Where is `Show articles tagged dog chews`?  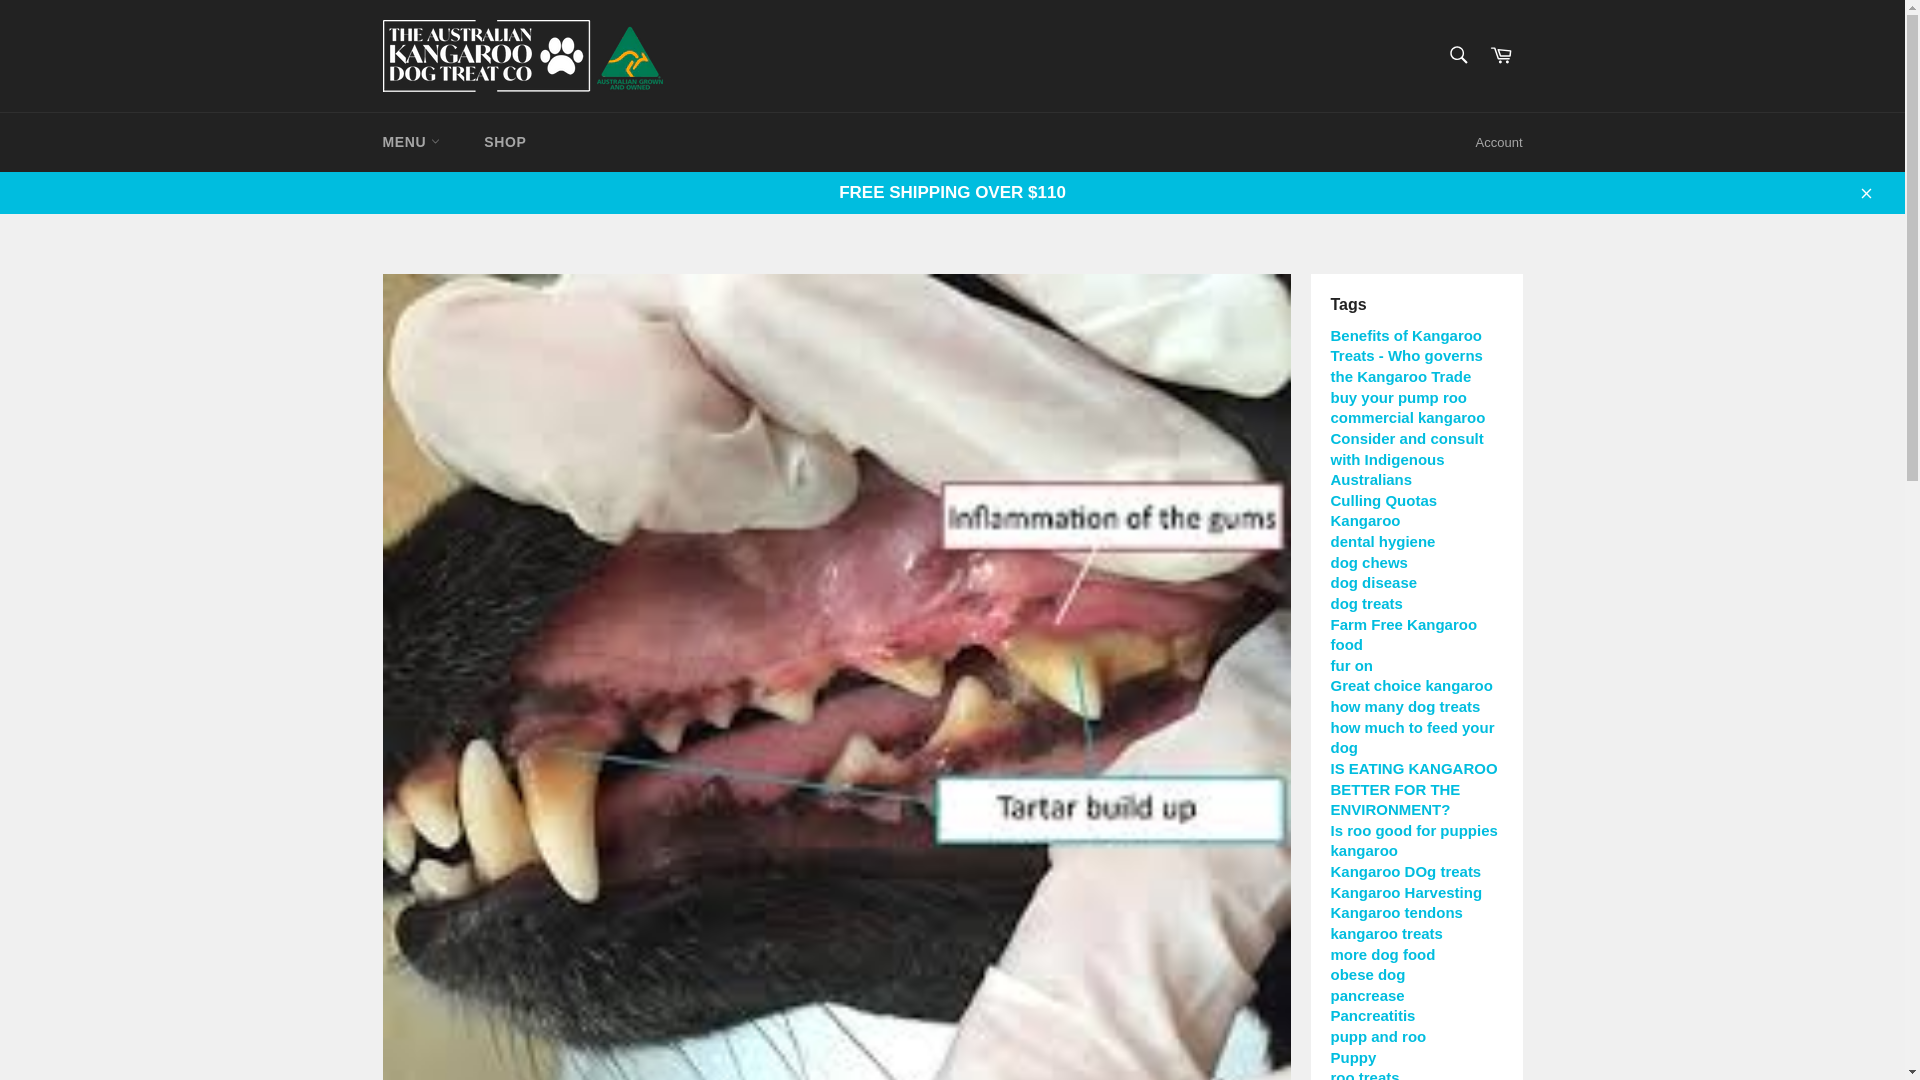
Show articles tagged dog chews is located at coordinates (1368, 562).